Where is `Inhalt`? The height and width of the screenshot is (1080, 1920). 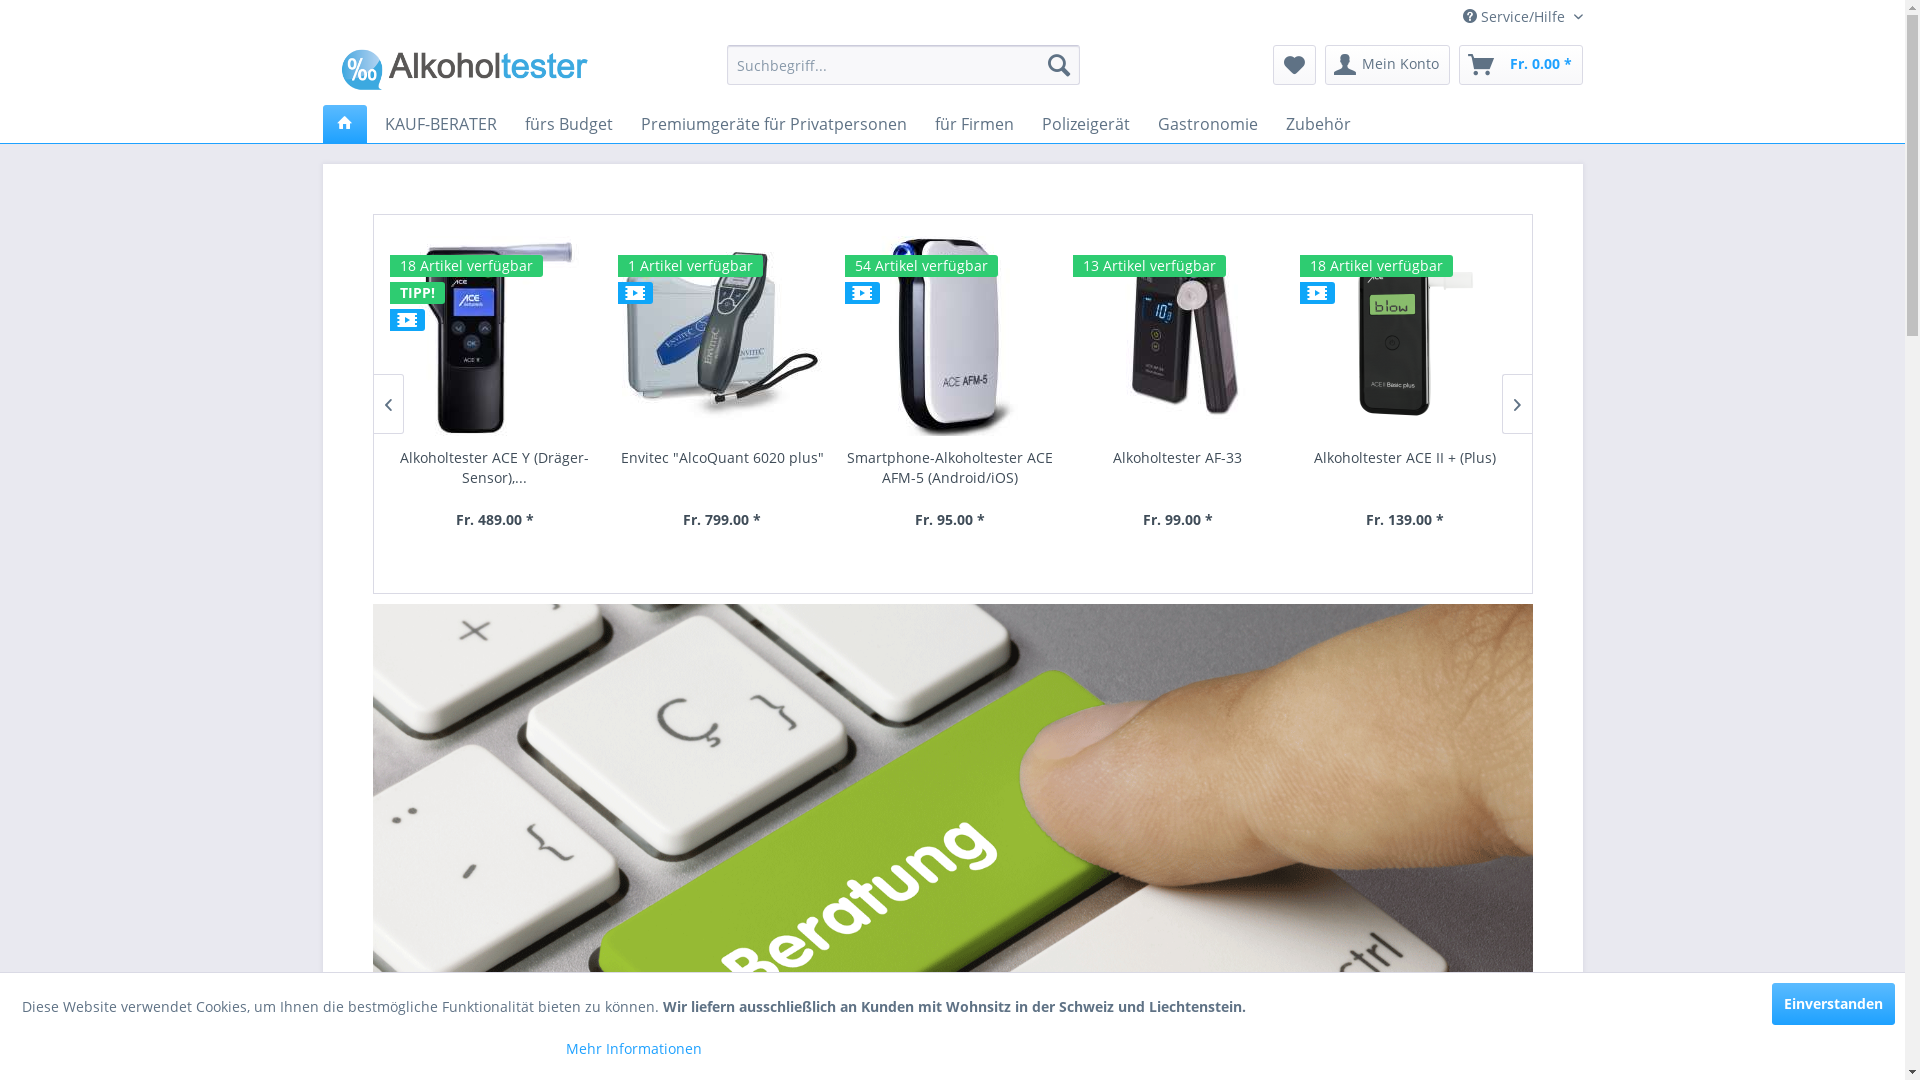 Inhalt is located at coordinates (1205, 500).